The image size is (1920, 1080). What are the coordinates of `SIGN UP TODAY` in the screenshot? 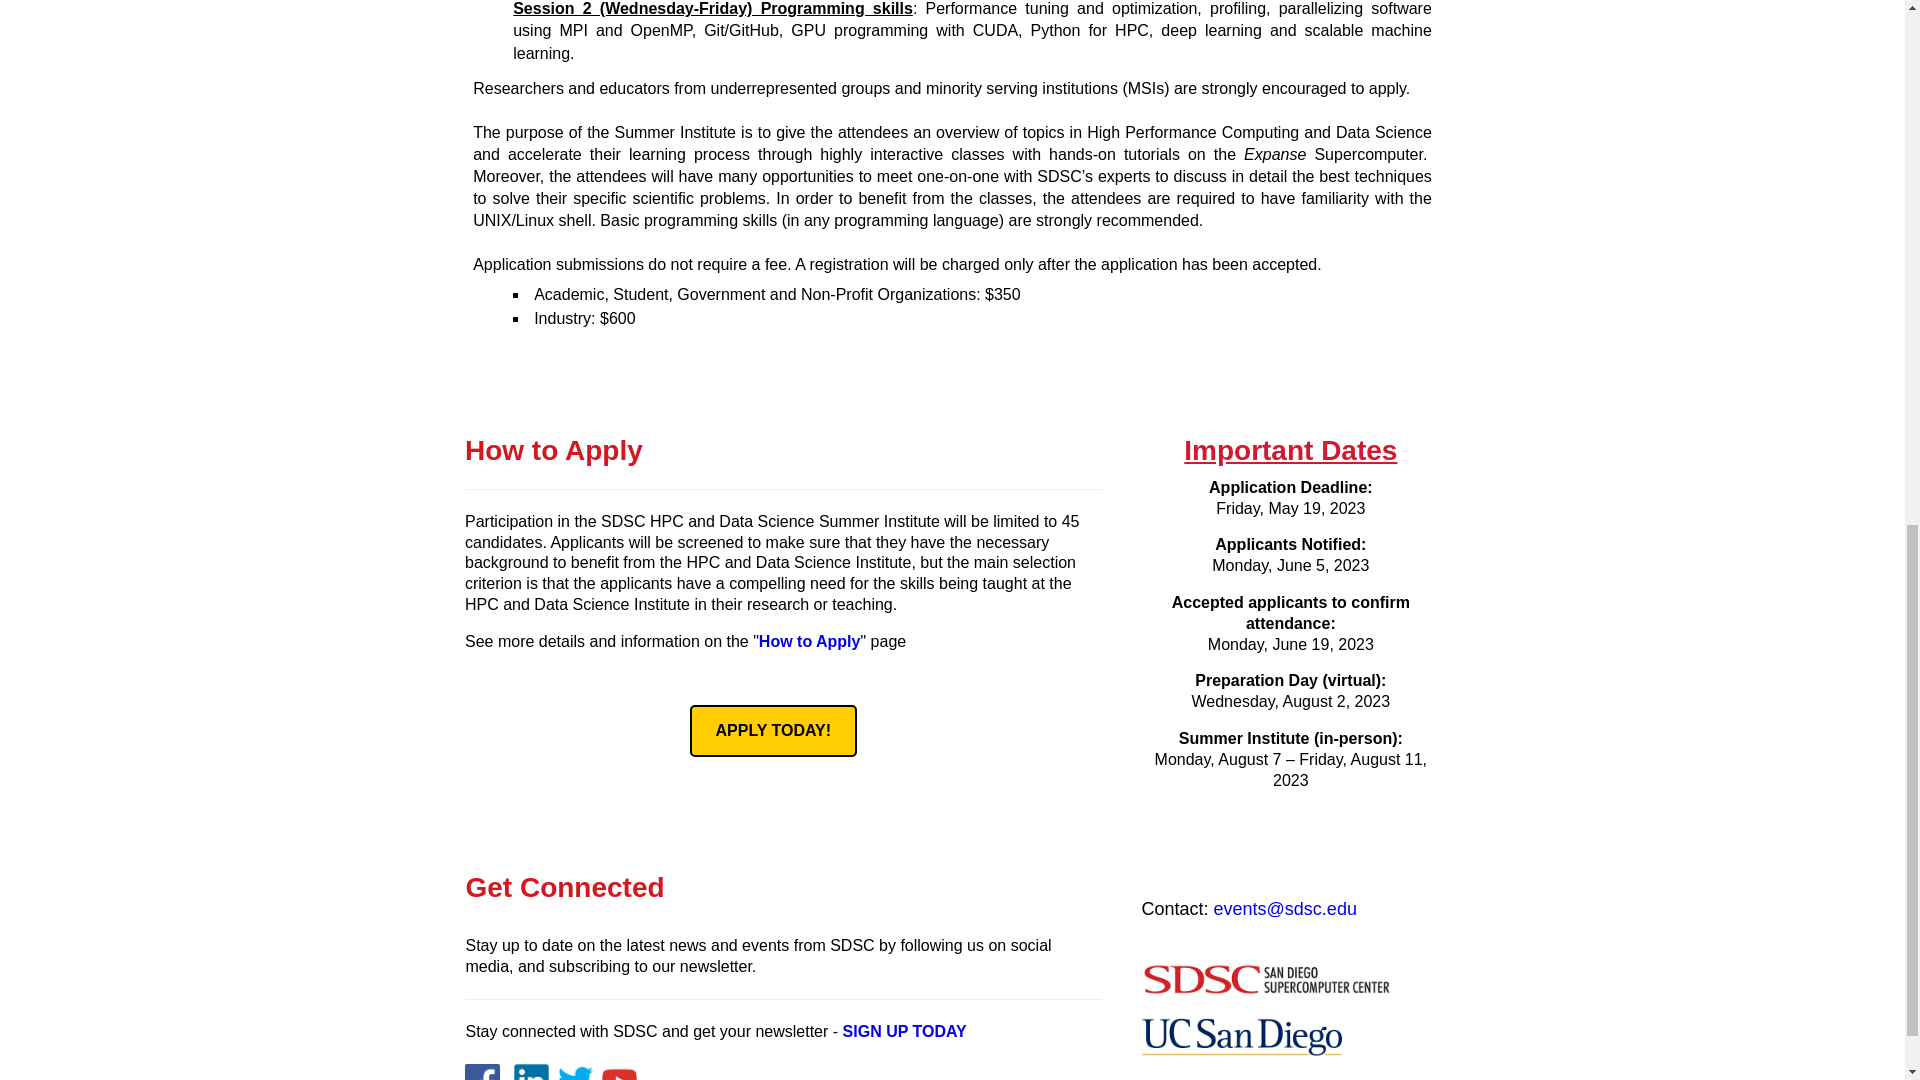 It's located at (904, 1031).